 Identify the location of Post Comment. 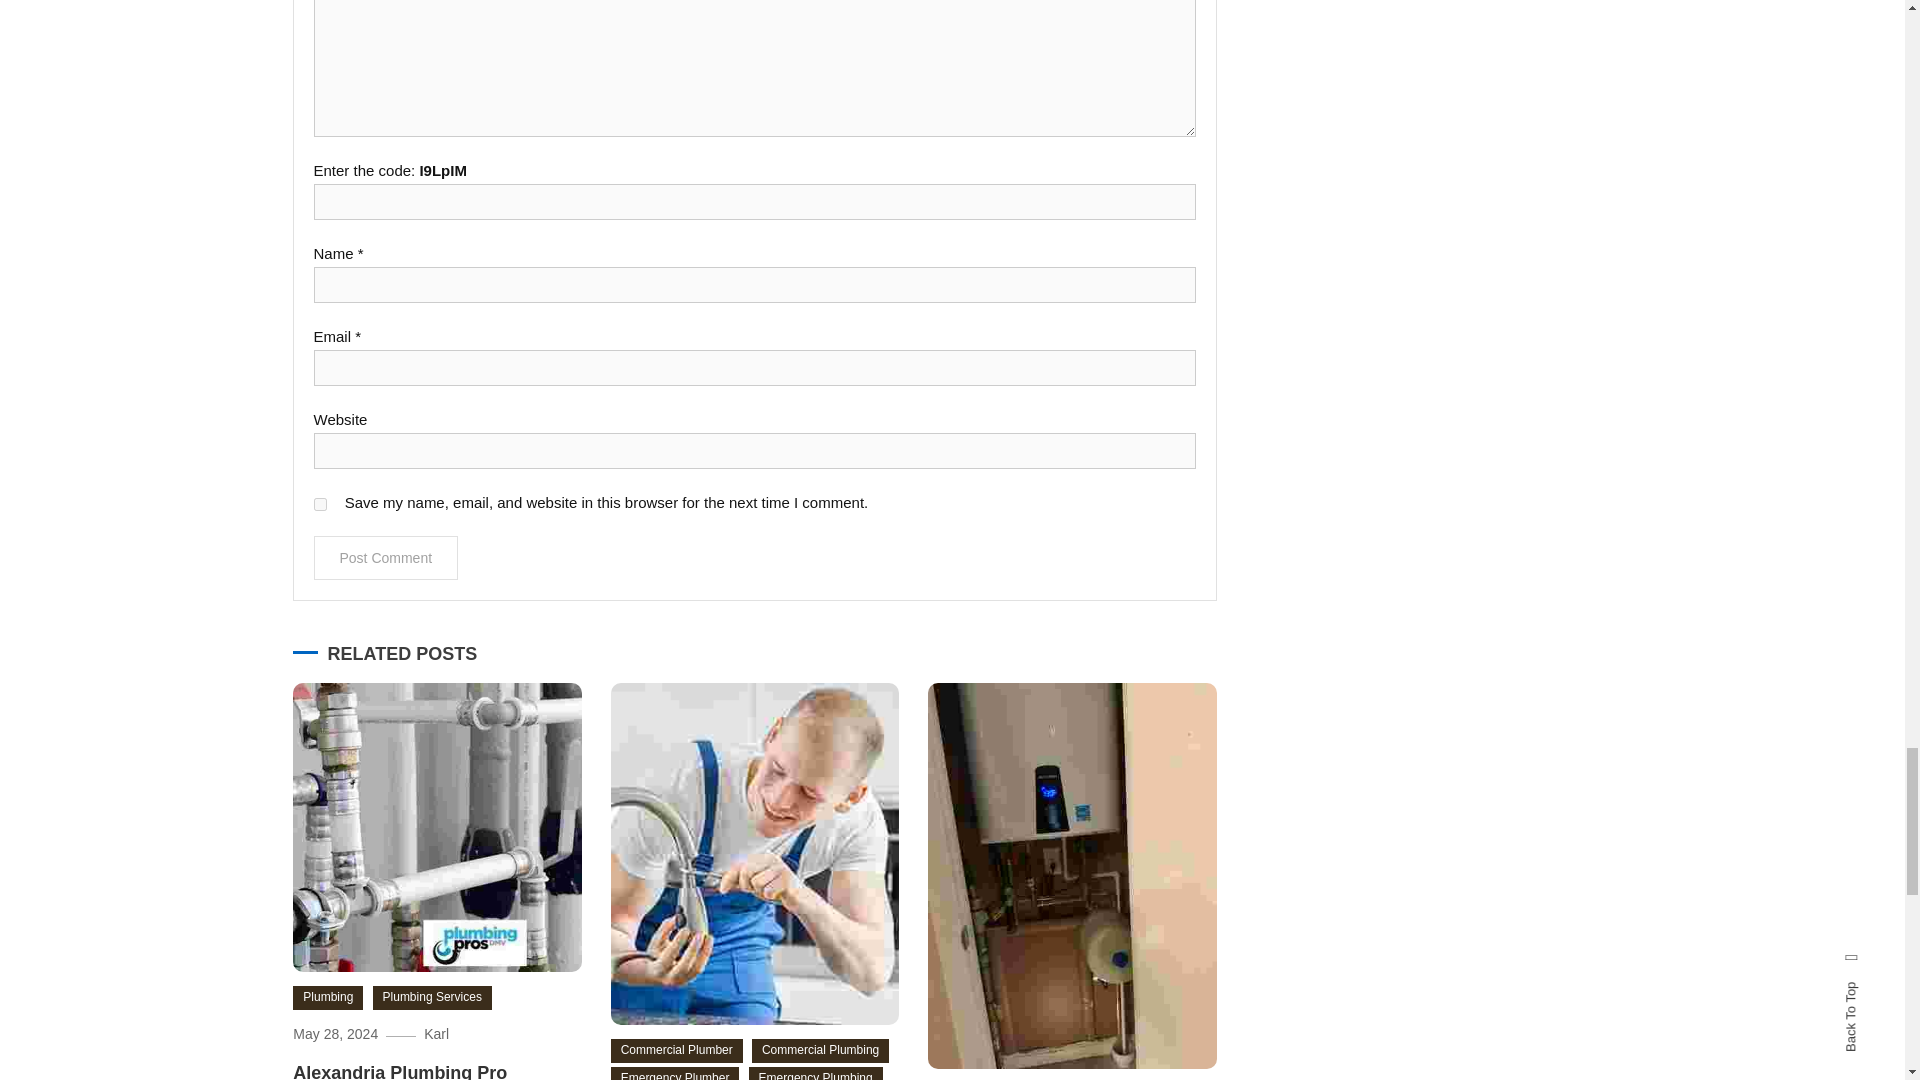
(386, 557).